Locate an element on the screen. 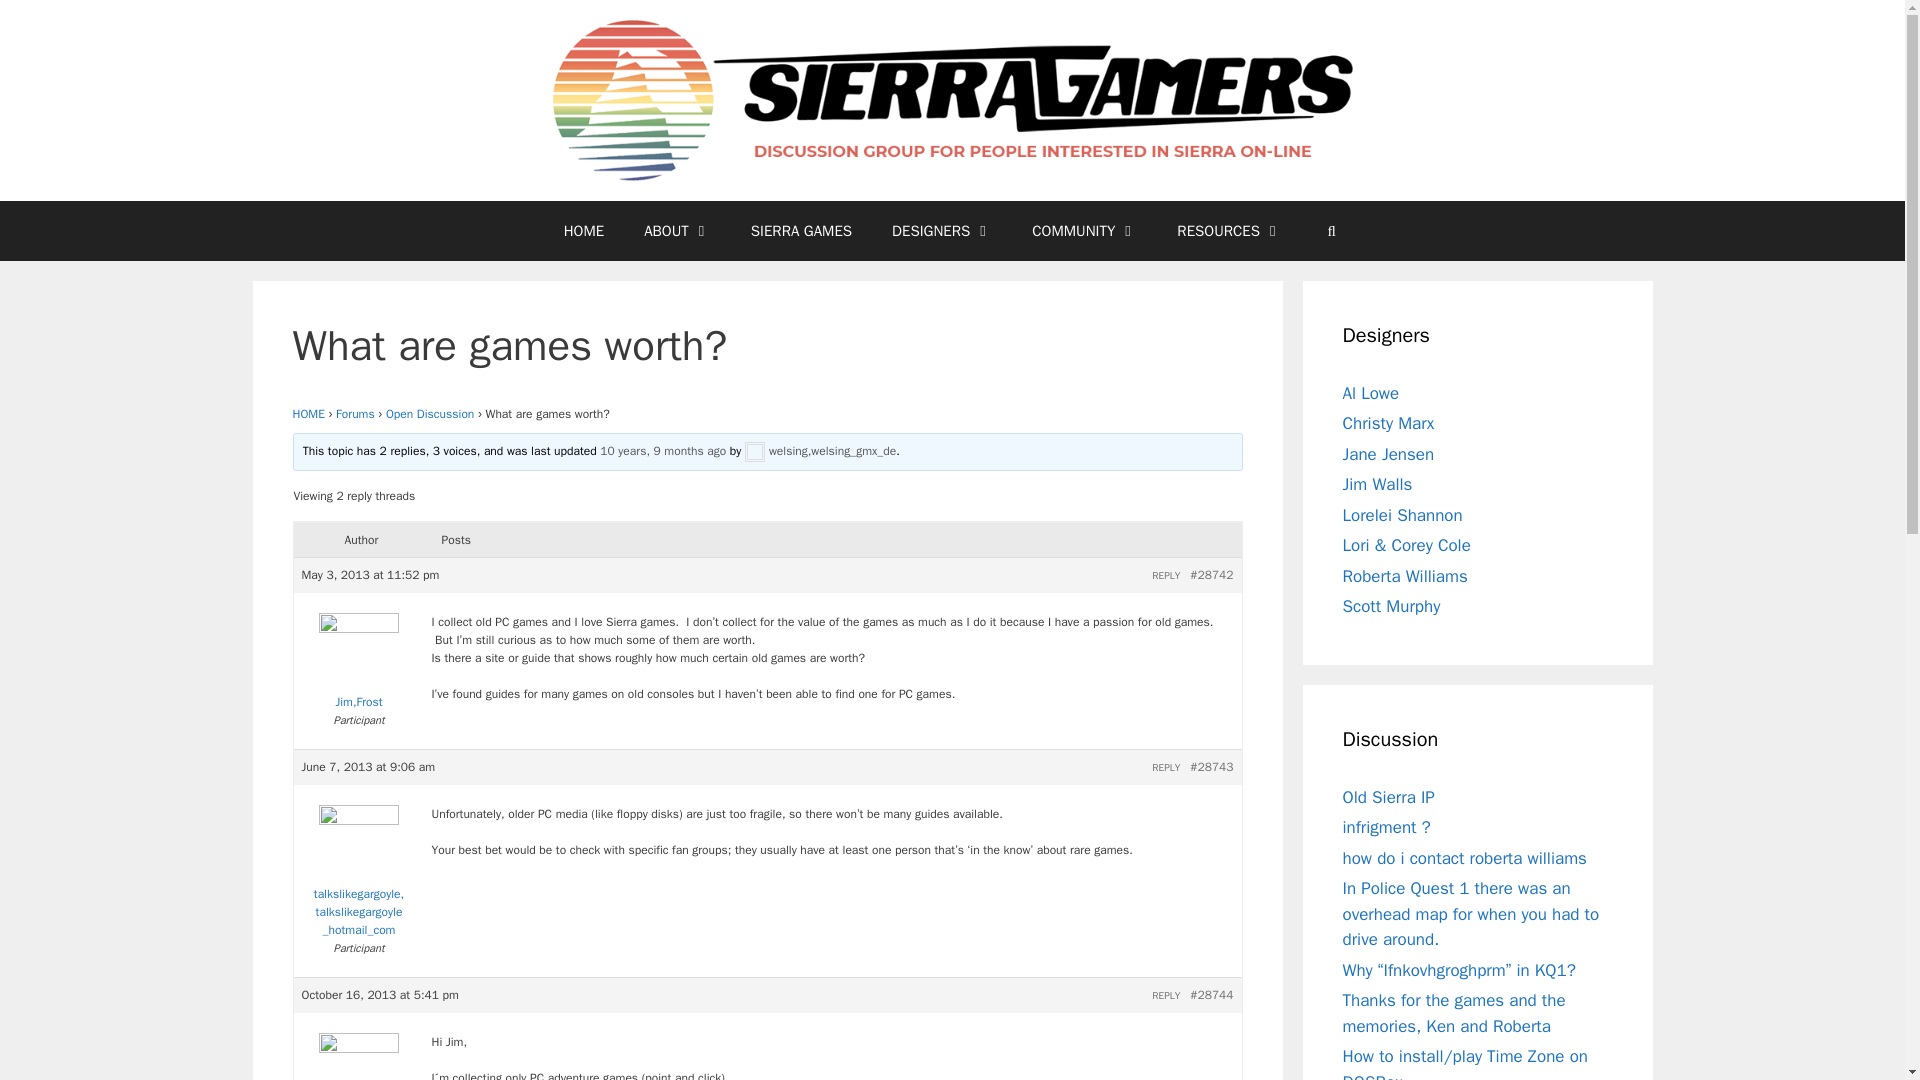  Open Discussion is located at coordinates (430, 414).